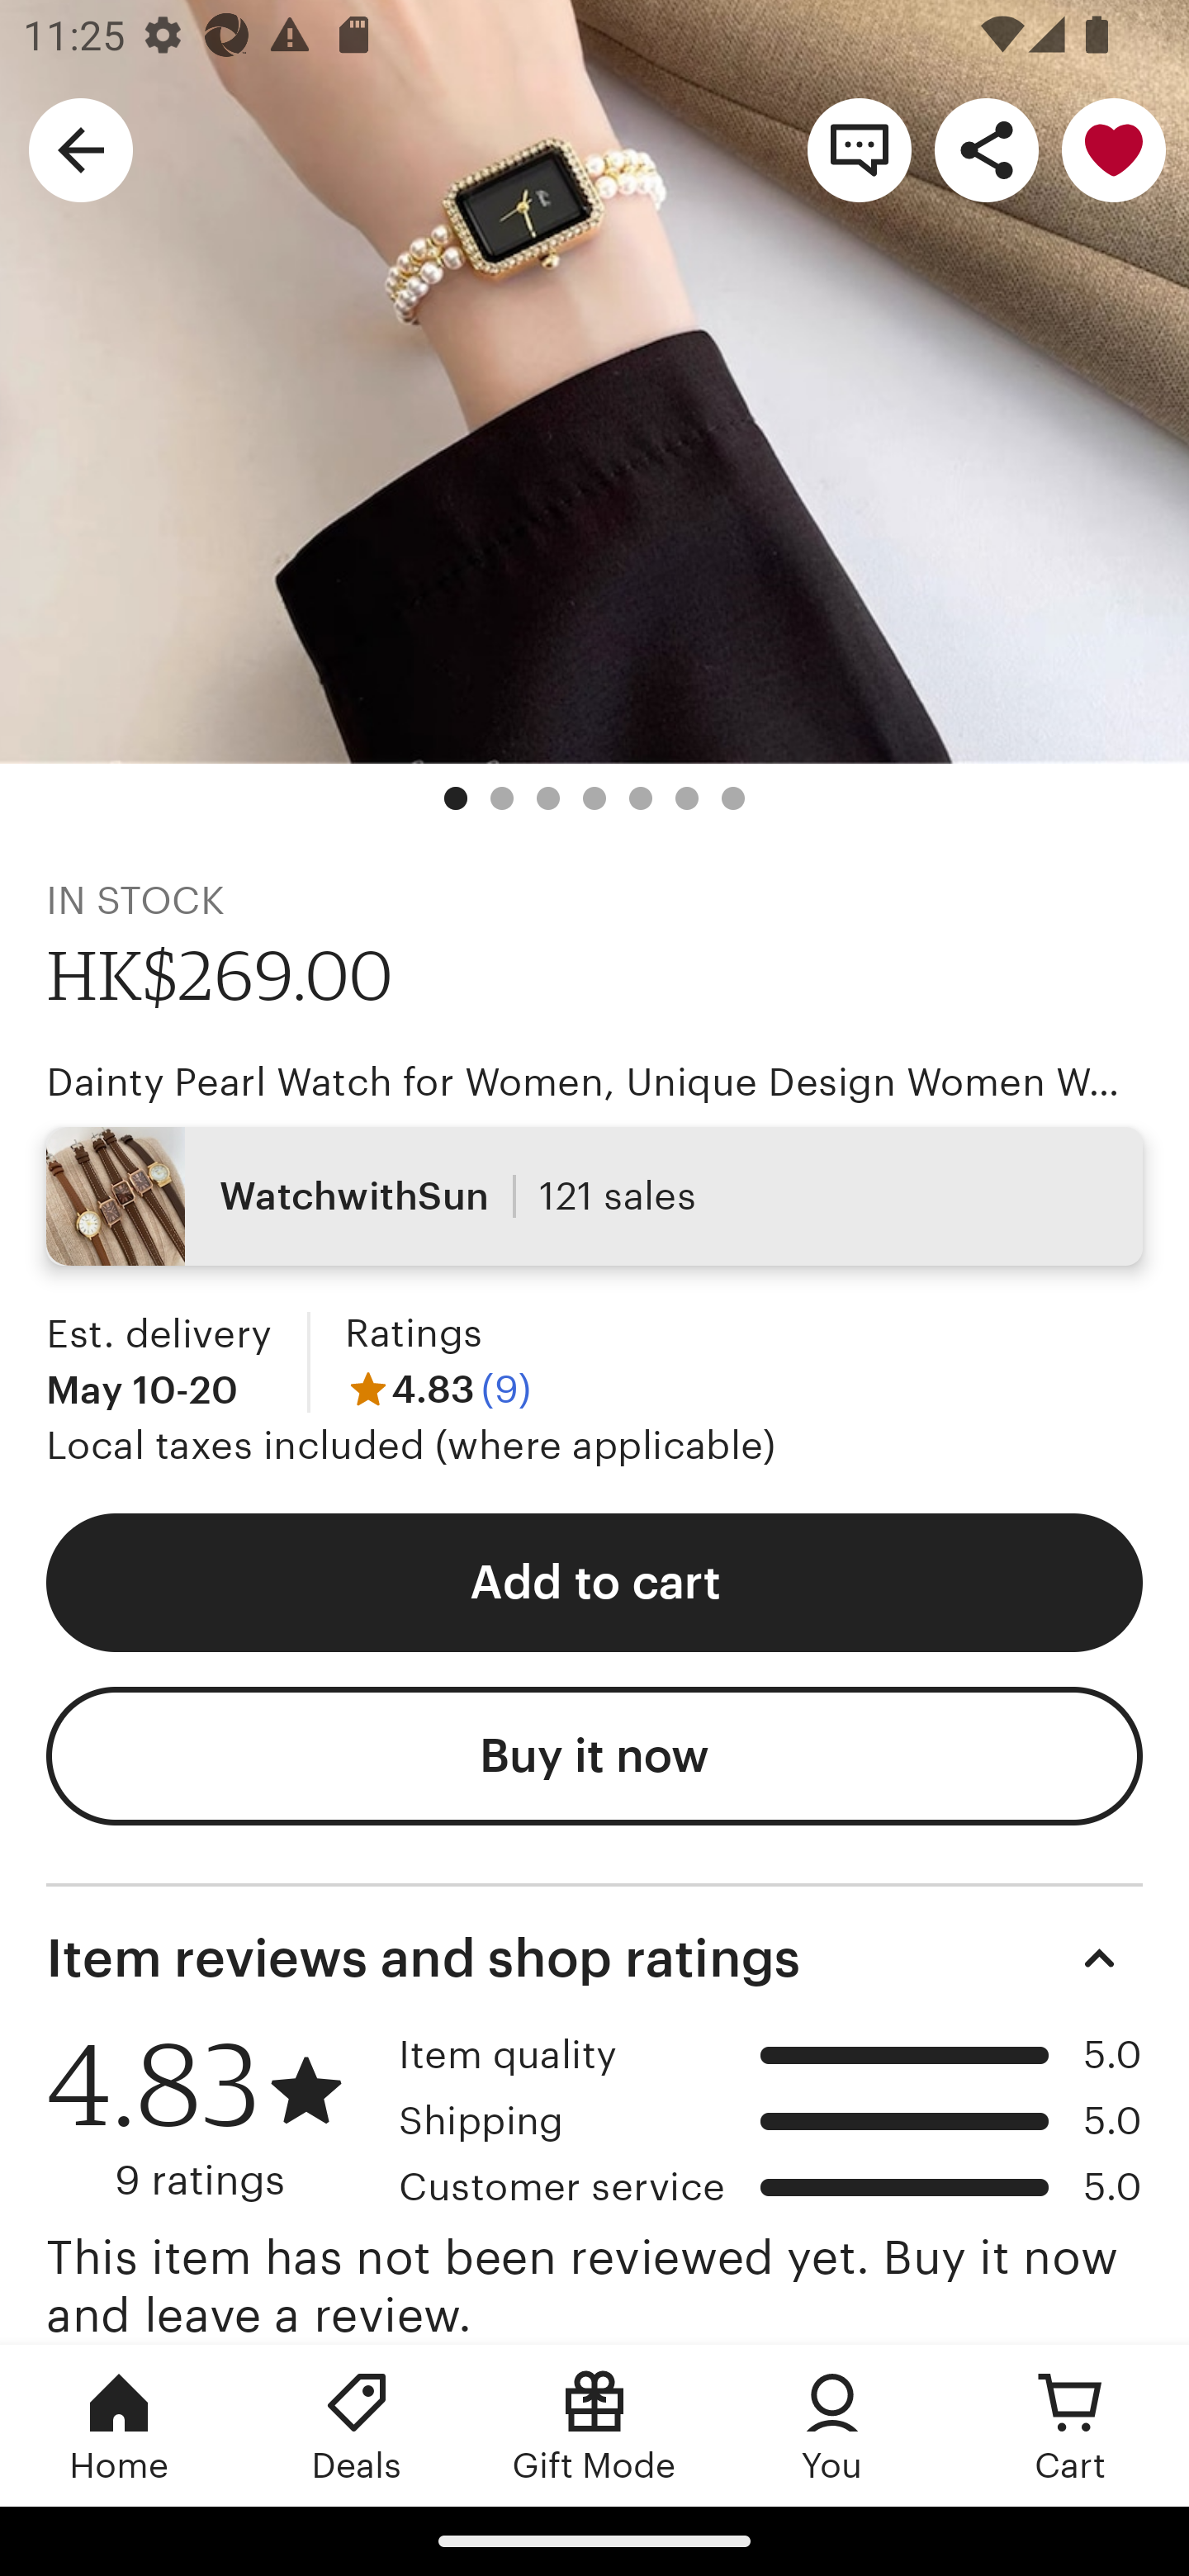 This screenshot has width=1189, height=2576. Describe the element at coordinates (594, 1757) in the screenshot. I see `Buy it now` at that location.